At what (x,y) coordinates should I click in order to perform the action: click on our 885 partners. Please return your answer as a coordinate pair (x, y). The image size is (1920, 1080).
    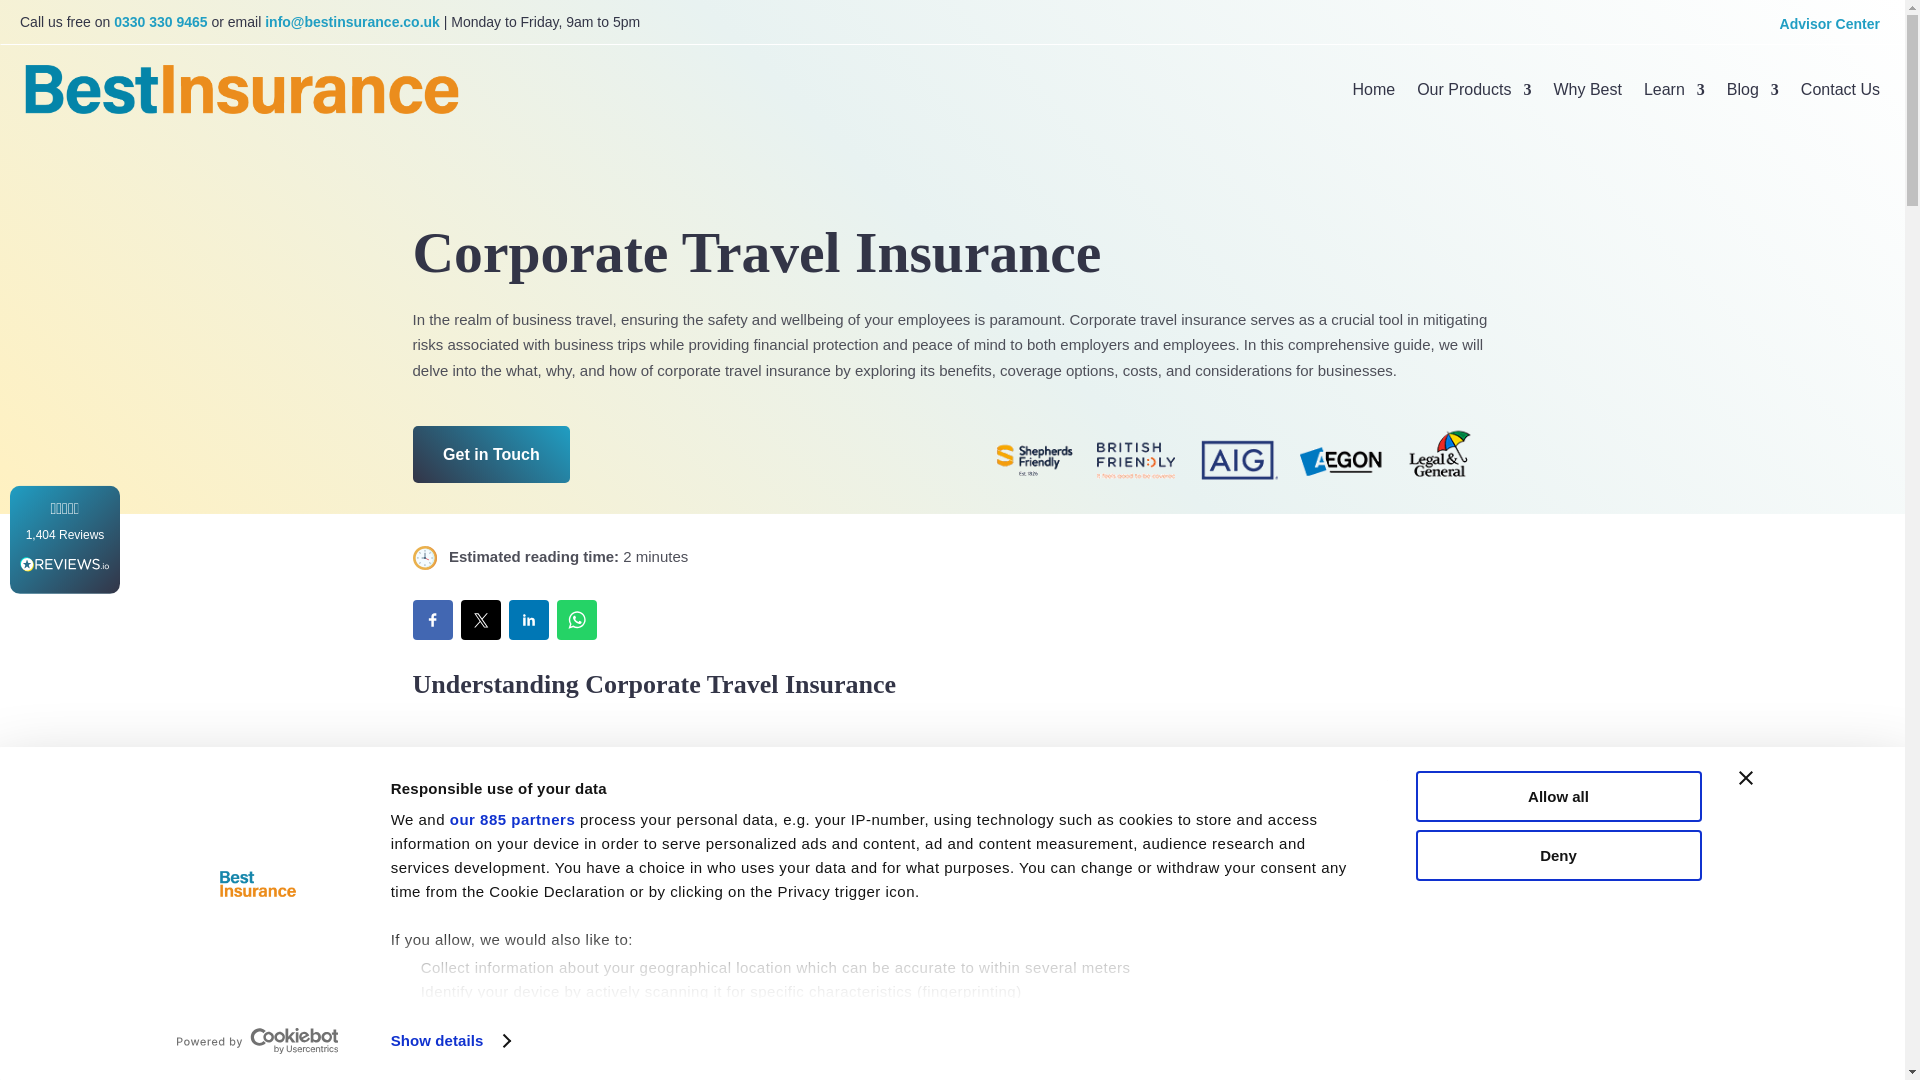
    Looking at the image, I should click on (512, 820).